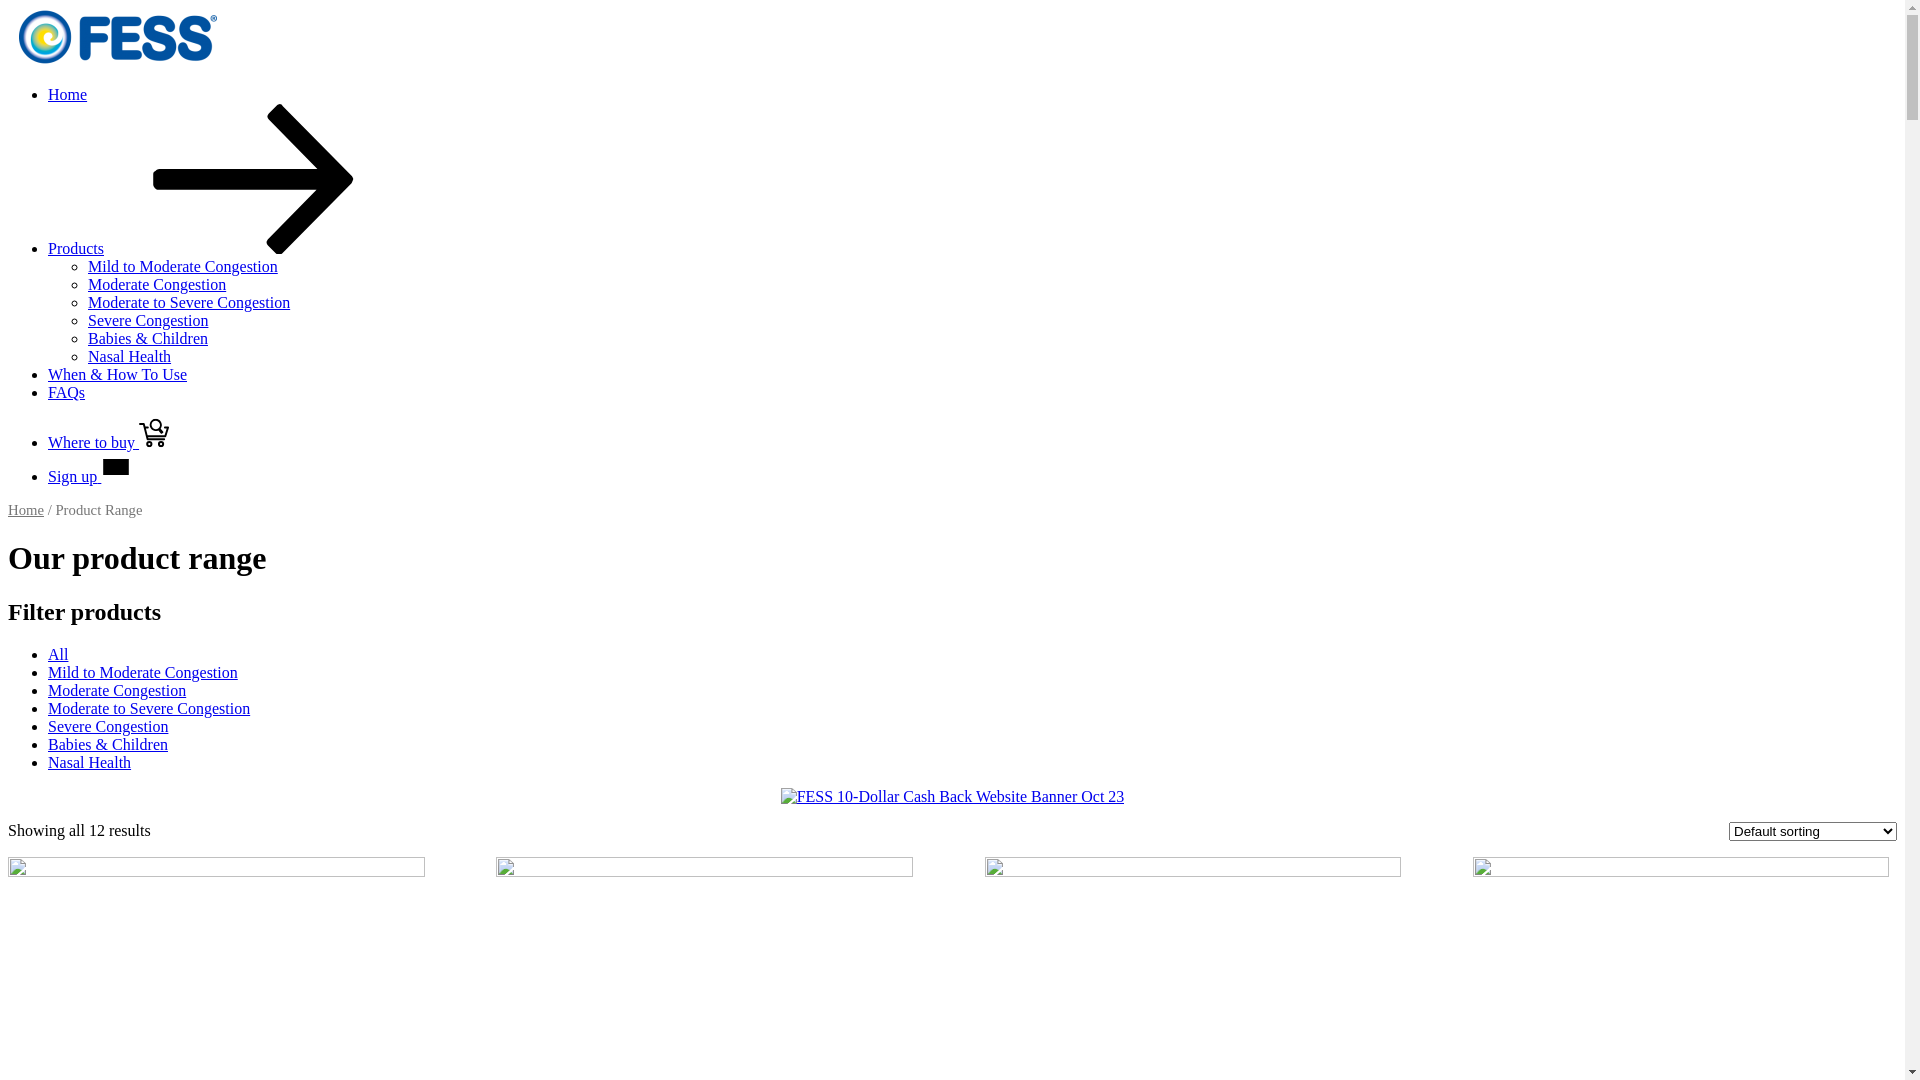  What do you see at coordinates (117, 690) in the screenshot?
I see `Moderate Congestion` at bounding box center [117, 690].